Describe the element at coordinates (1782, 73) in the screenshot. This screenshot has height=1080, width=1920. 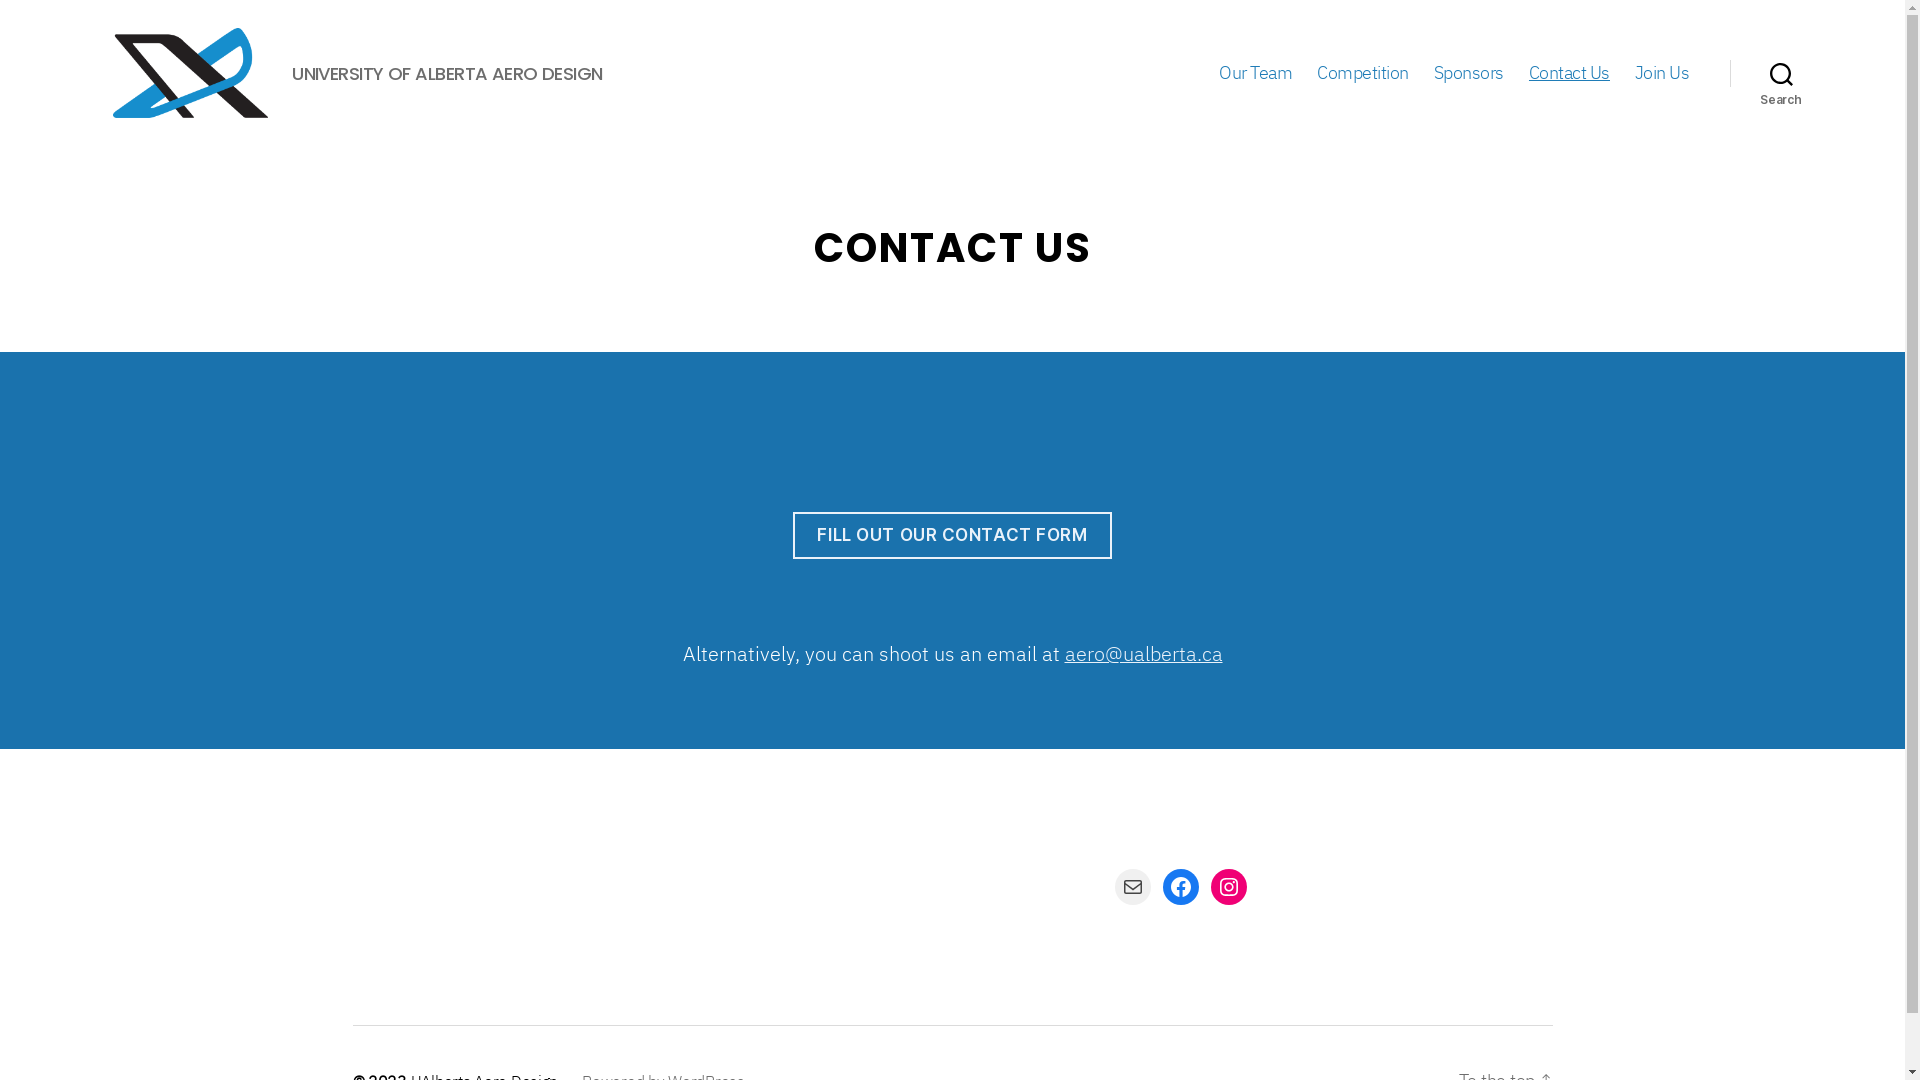
I see `Search` at that location.